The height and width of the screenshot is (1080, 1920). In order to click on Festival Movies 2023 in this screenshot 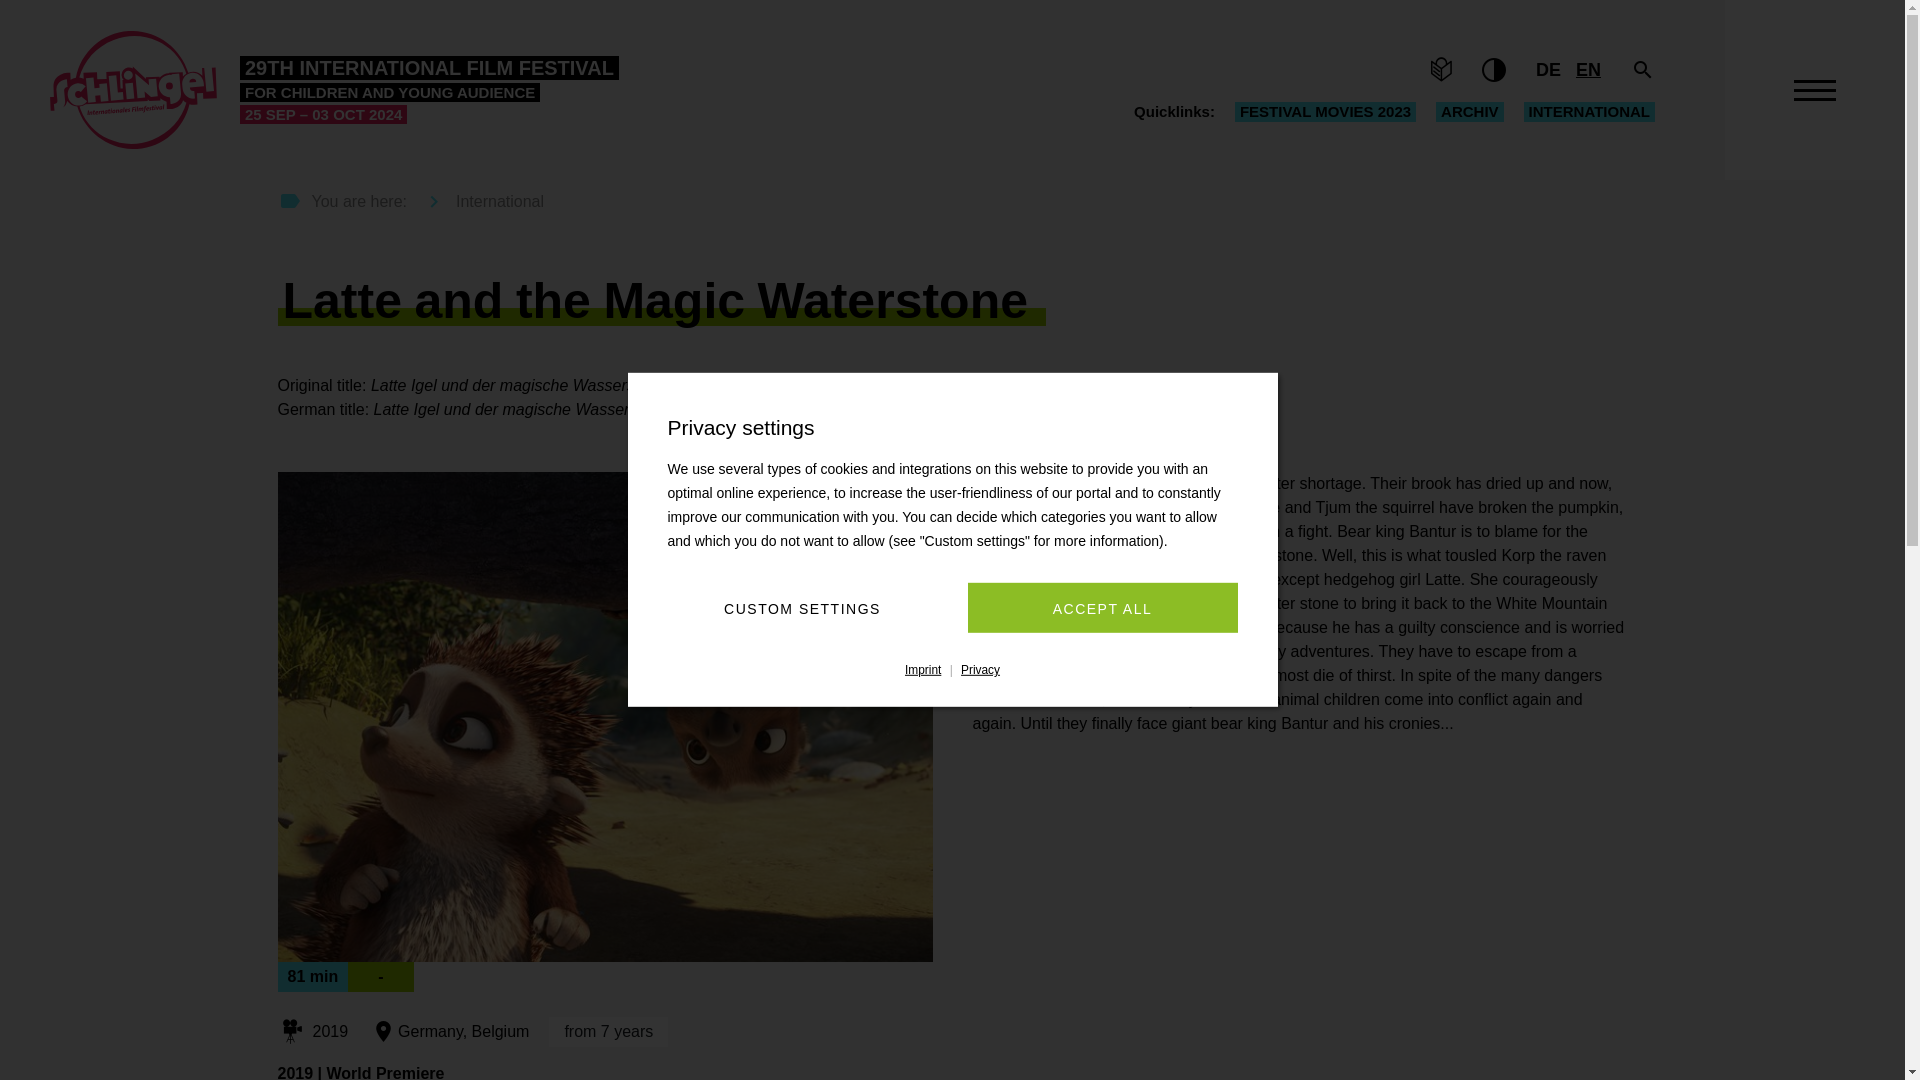, I will do `click(1325, 112)`.